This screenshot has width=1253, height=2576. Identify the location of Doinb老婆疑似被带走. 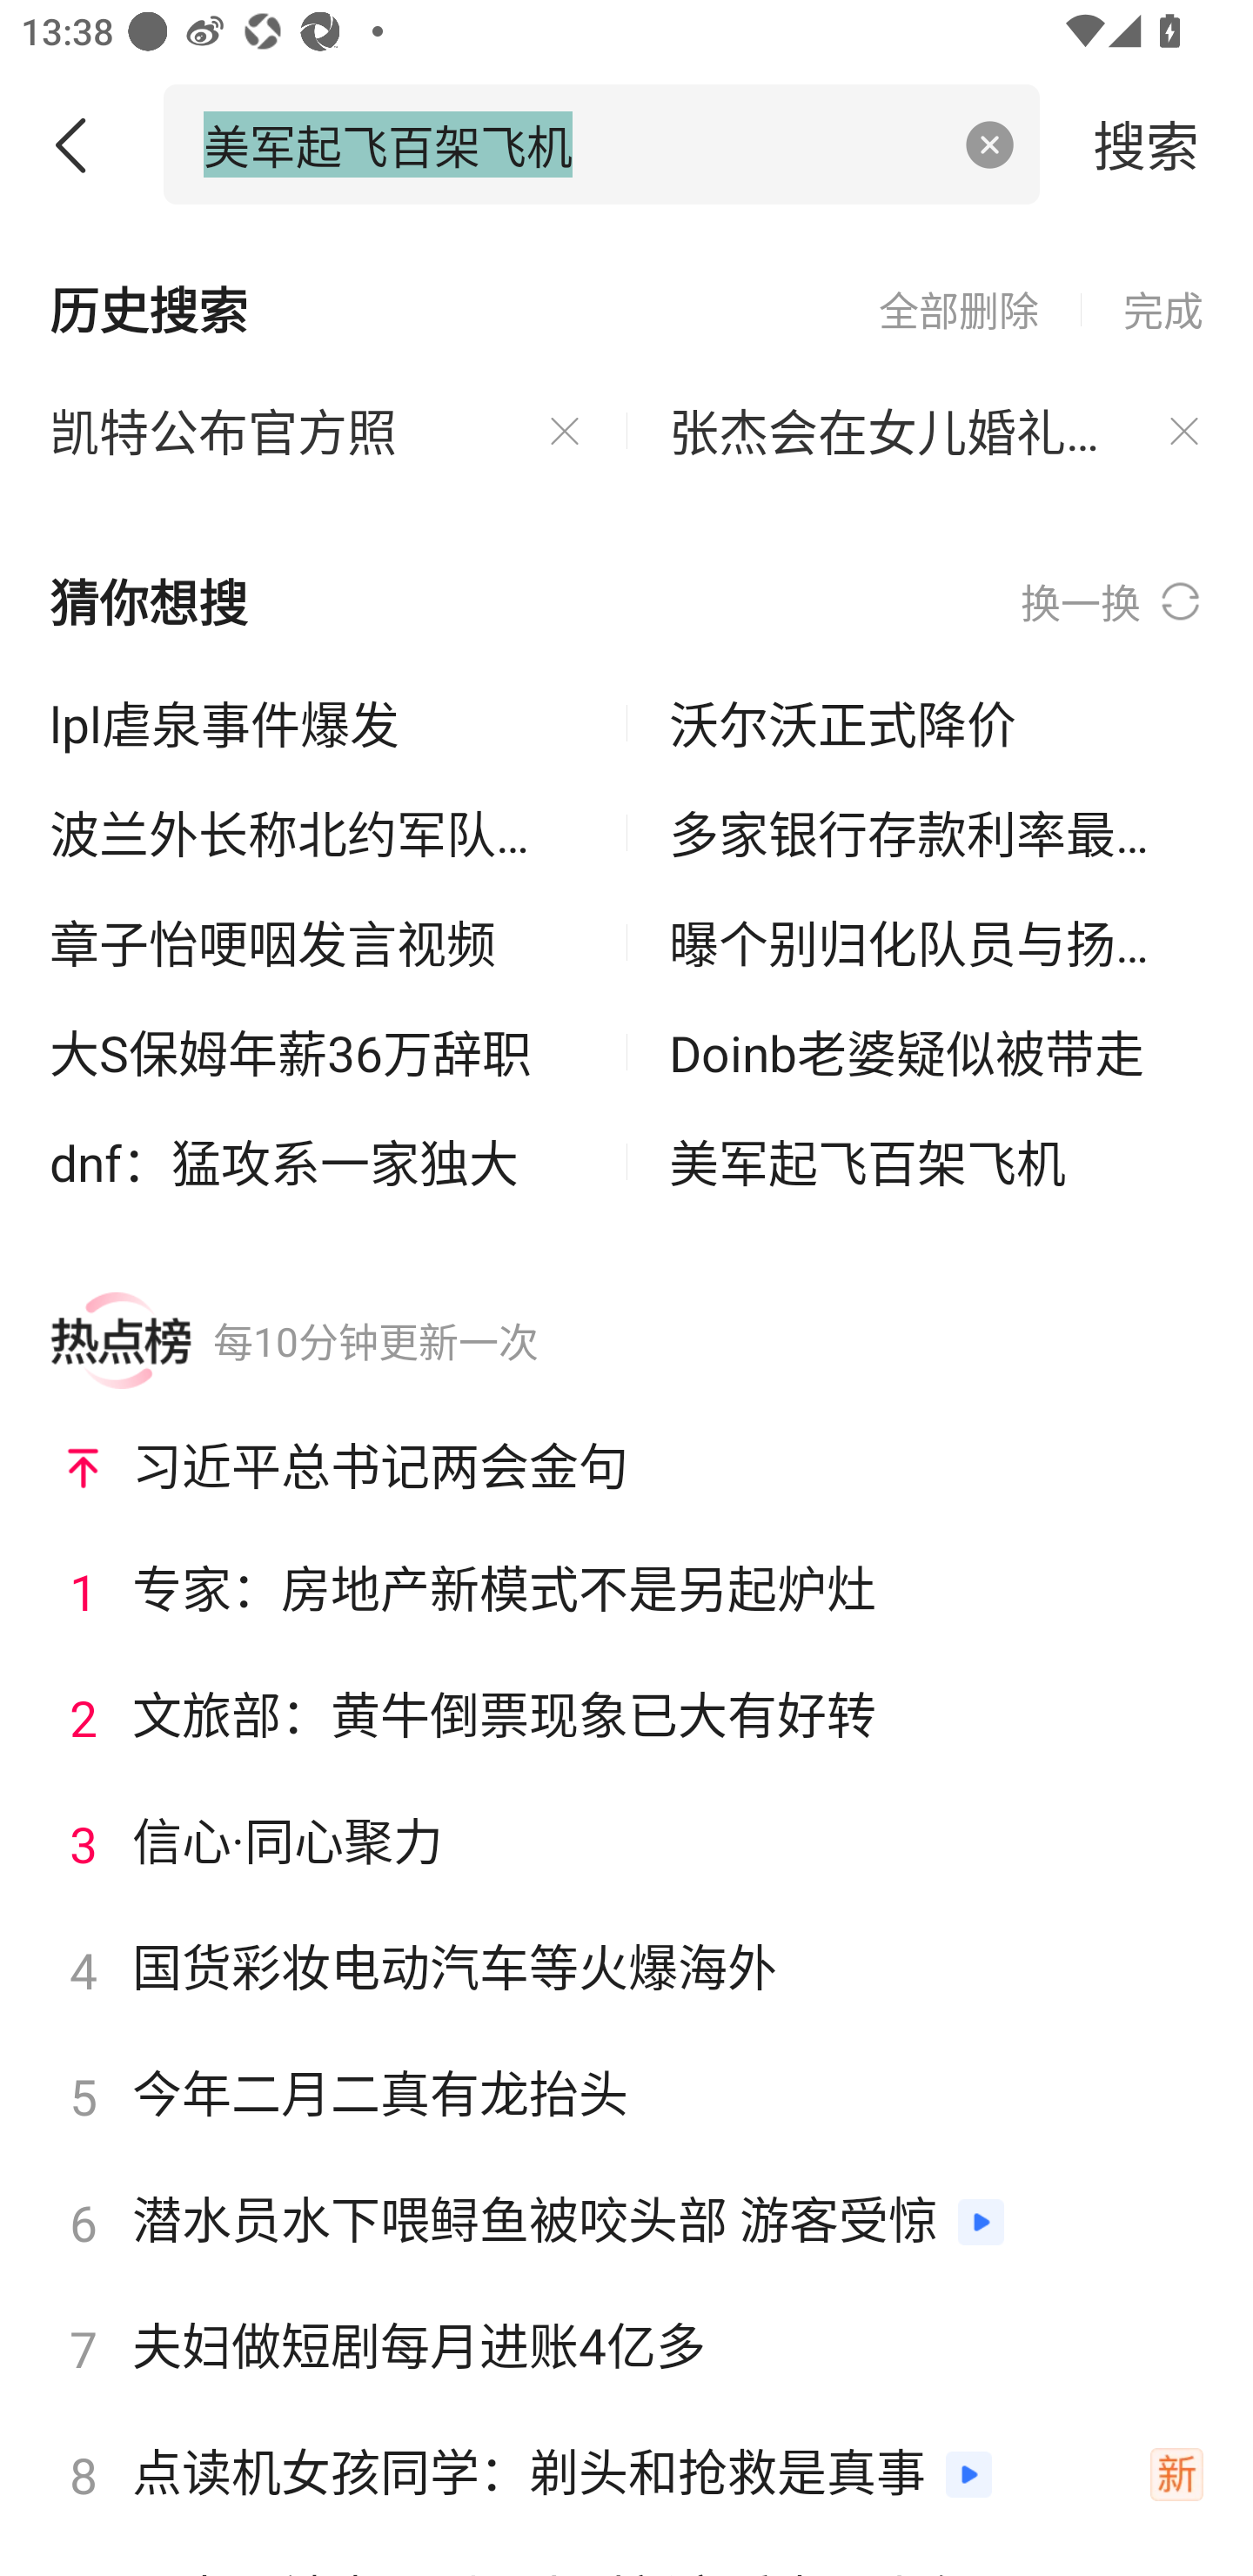
(935, 1051).